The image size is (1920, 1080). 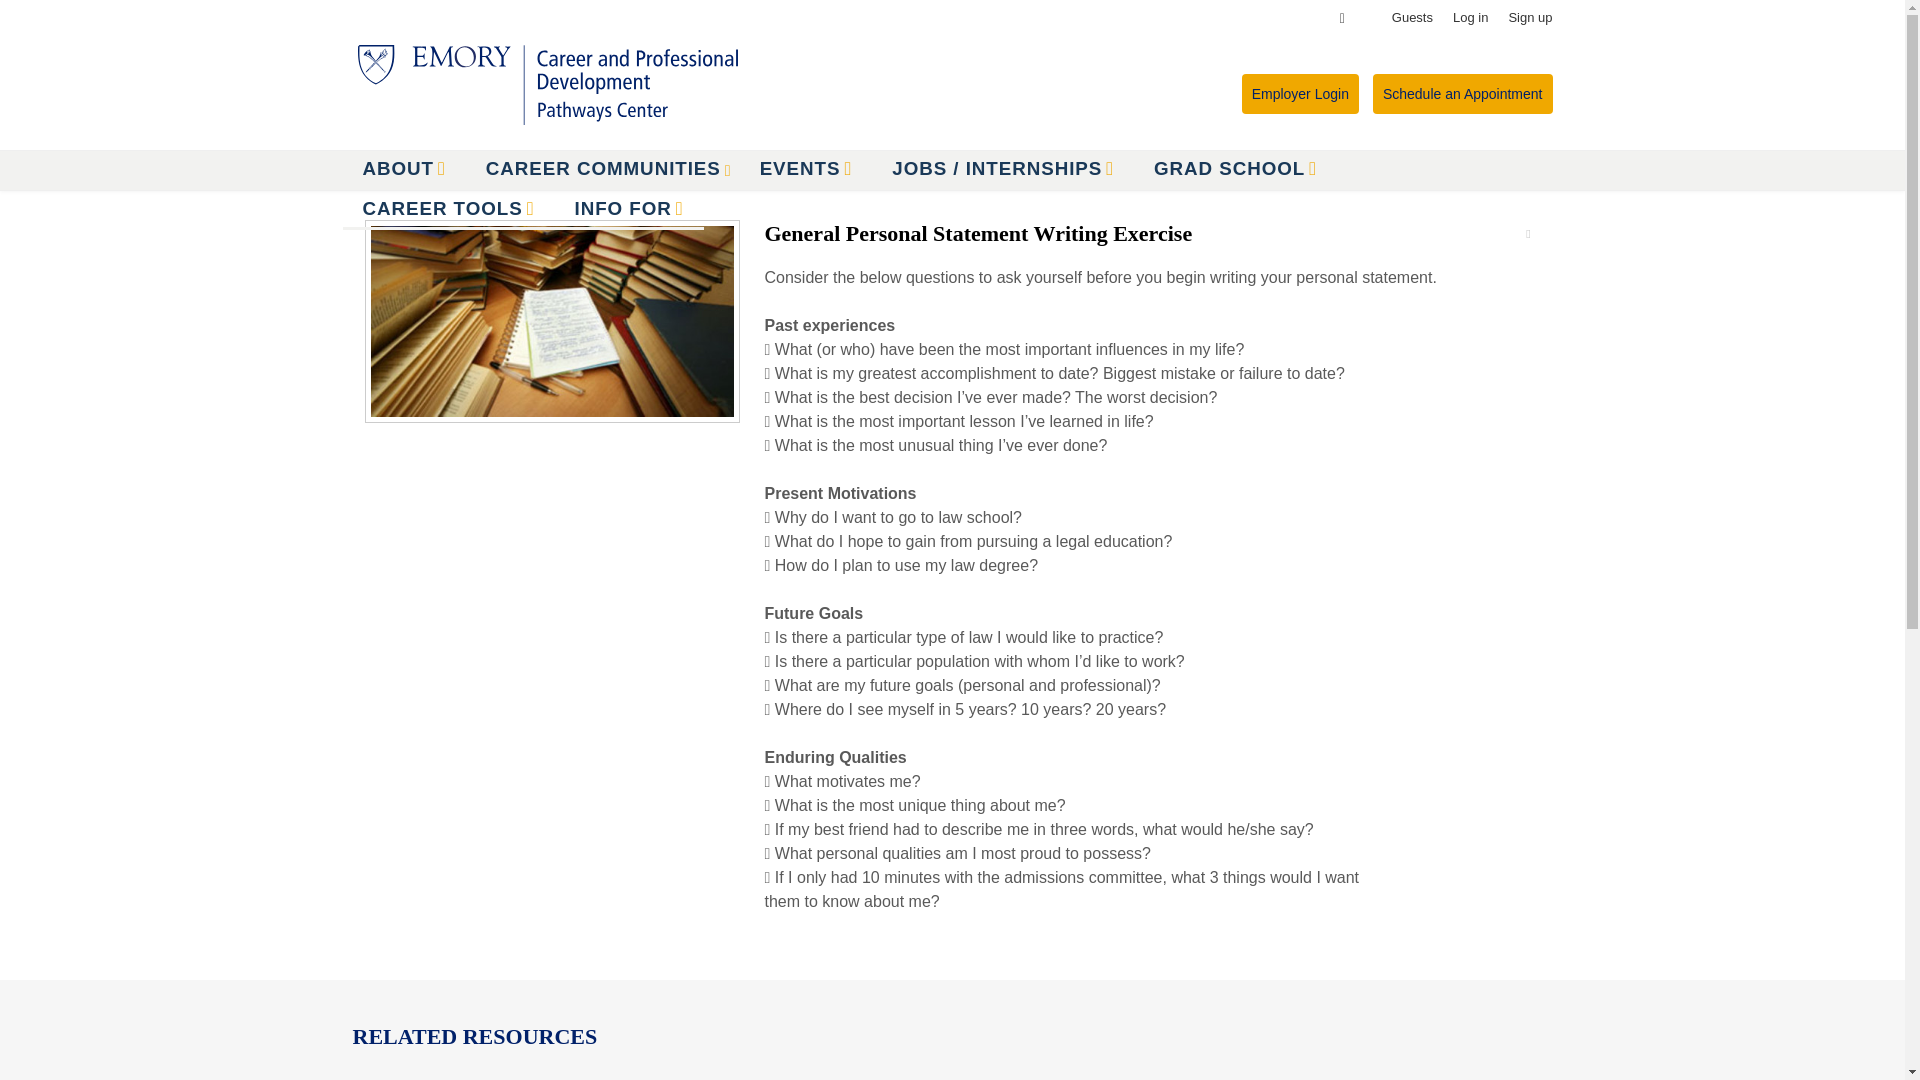 What do you see at coordinates (402, 168) in the screenshot?
I see `ABOUT` at bounding box center [402, 168].